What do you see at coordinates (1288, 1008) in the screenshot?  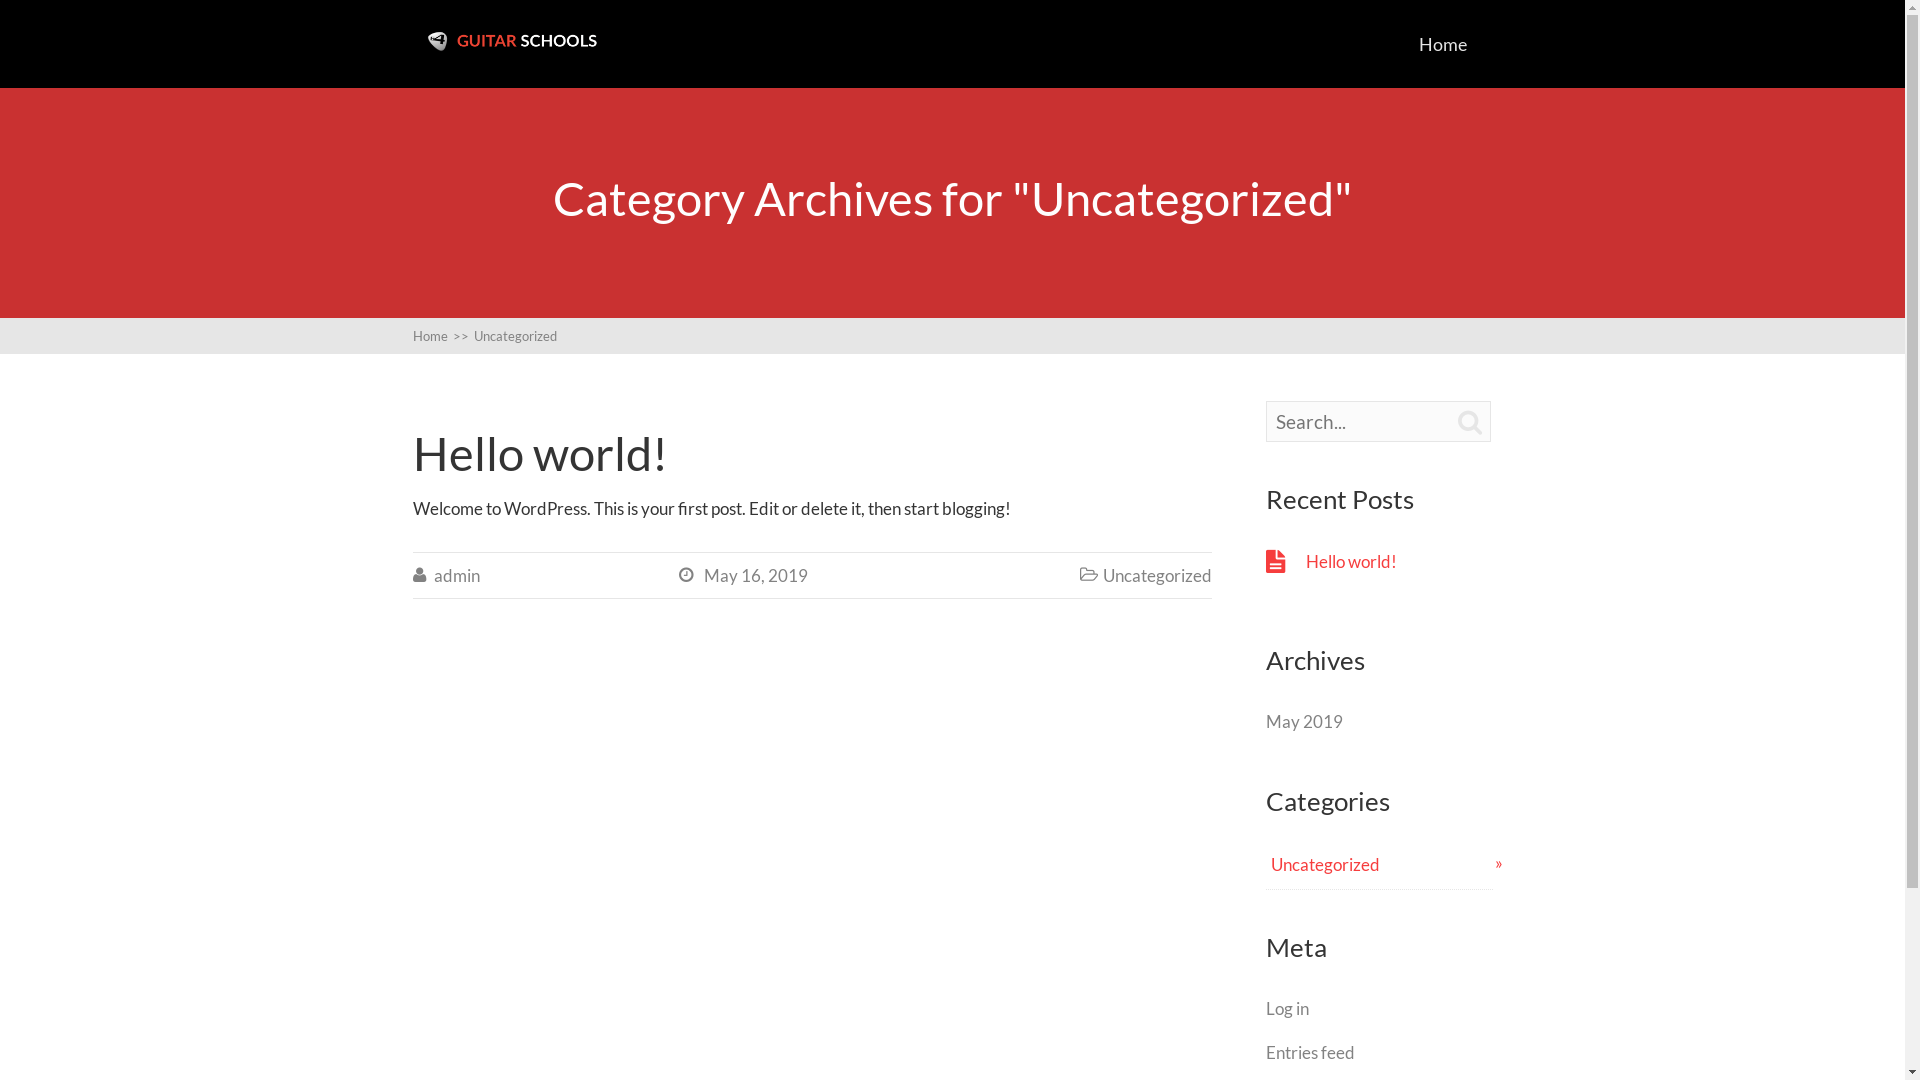 I see `Log in` at bounding box center [1288, 1008].